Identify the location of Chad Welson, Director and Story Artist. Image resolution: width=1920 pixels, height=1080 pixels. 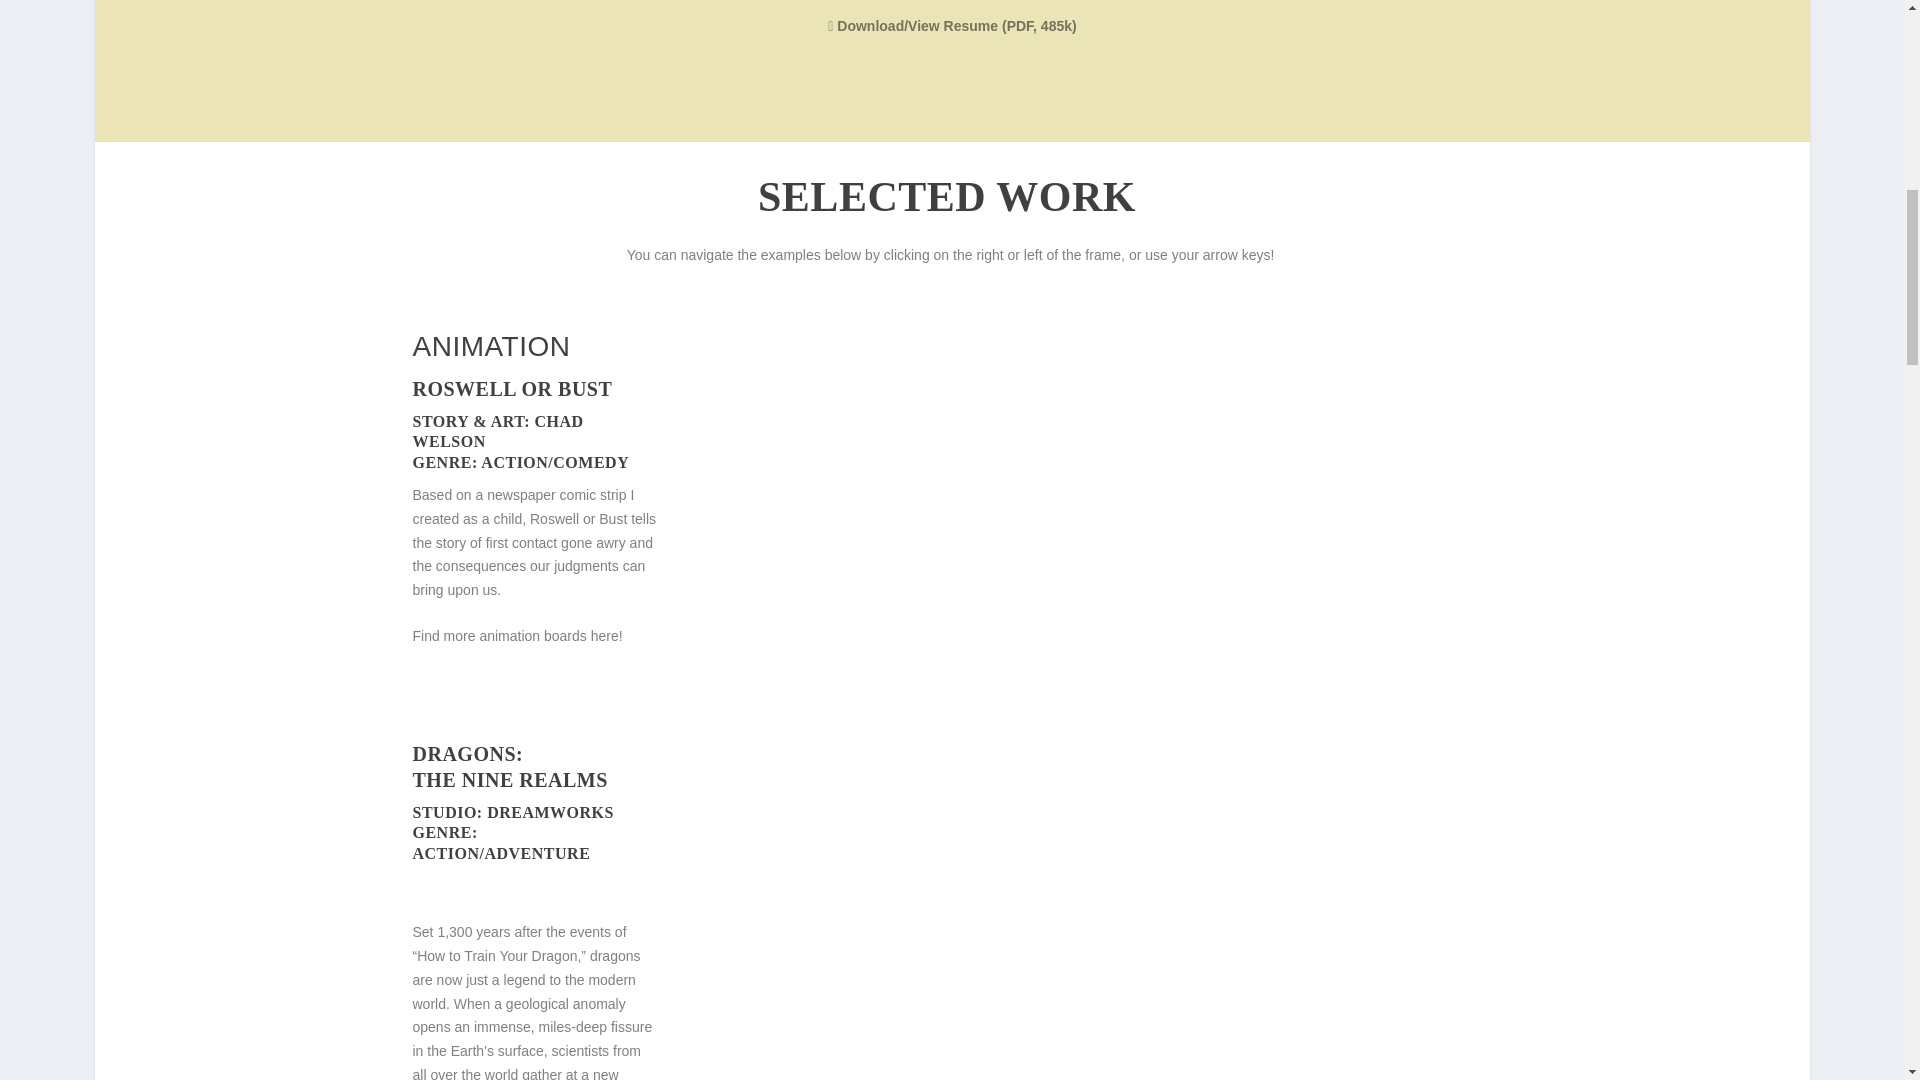
(912, 26).